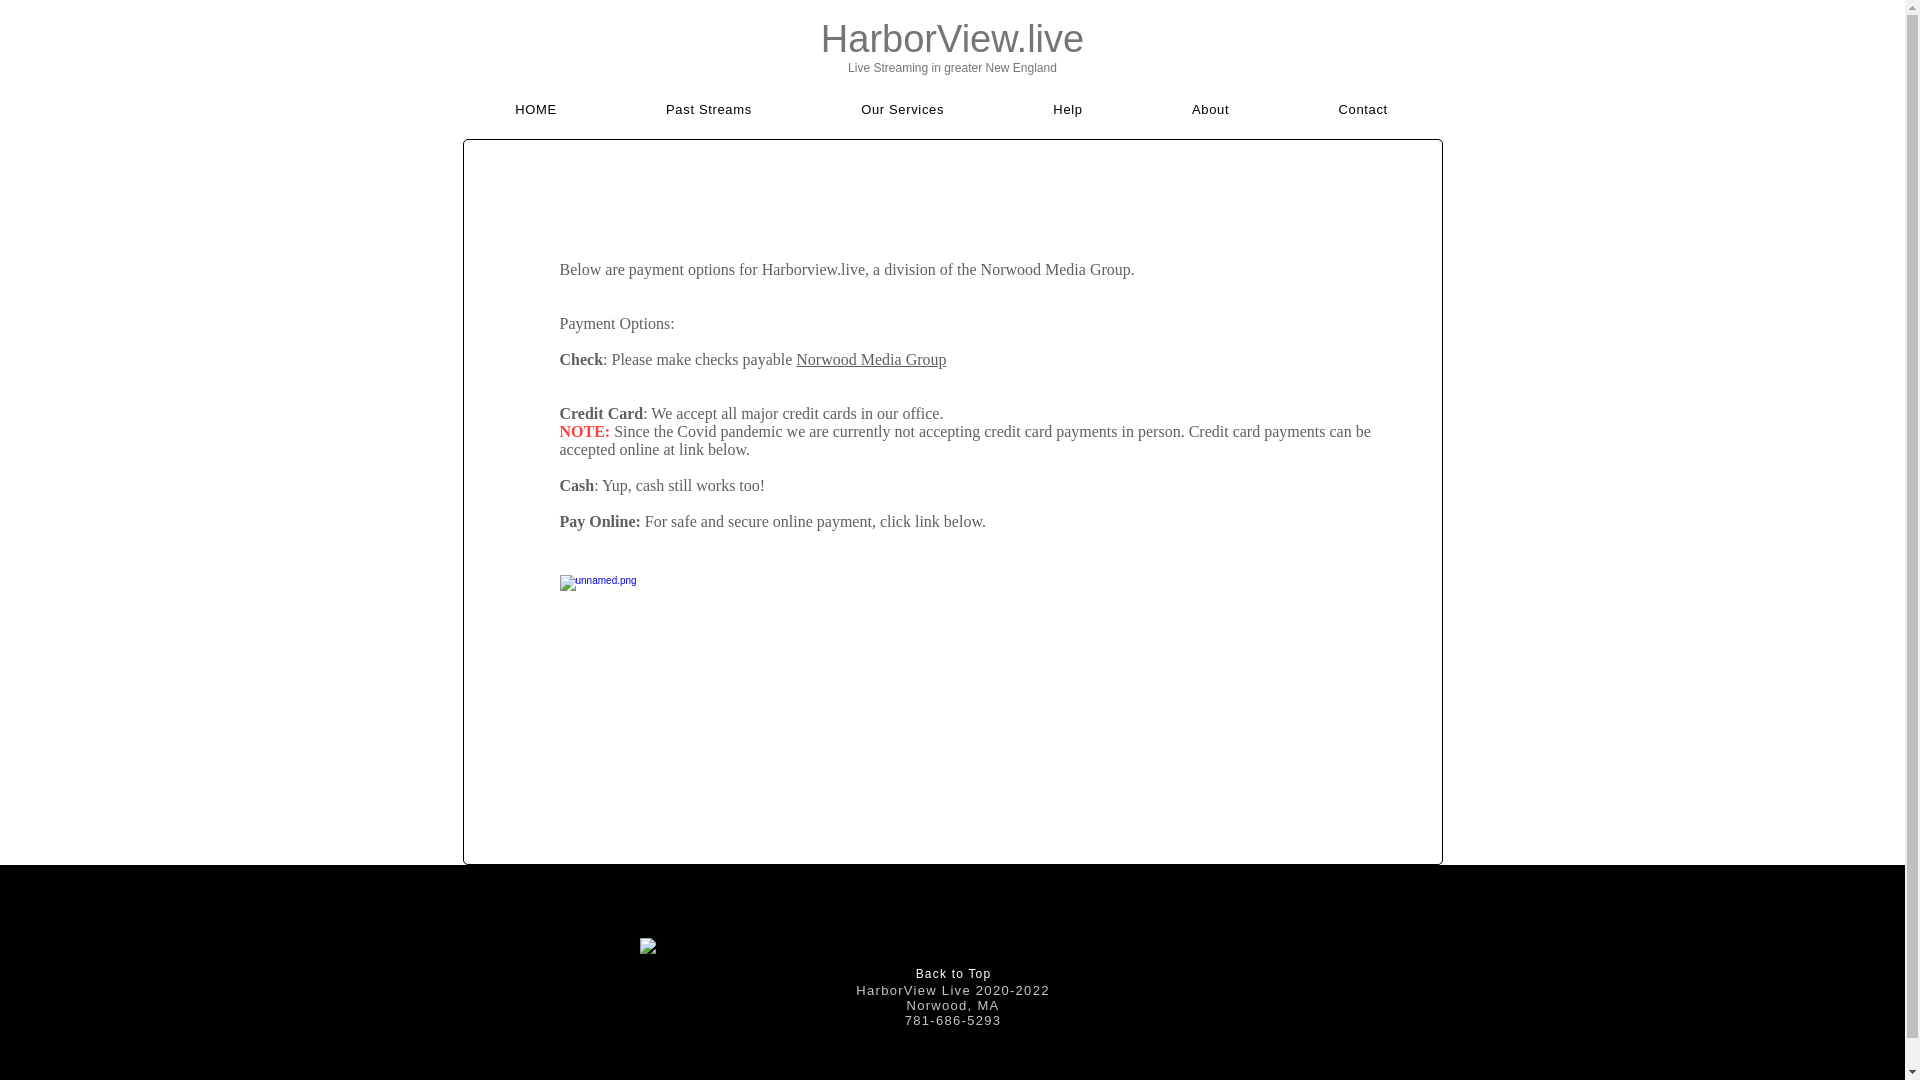 This screenshot has height=1080, width=1920. I want to click on Back to Top, so click(954, 973).